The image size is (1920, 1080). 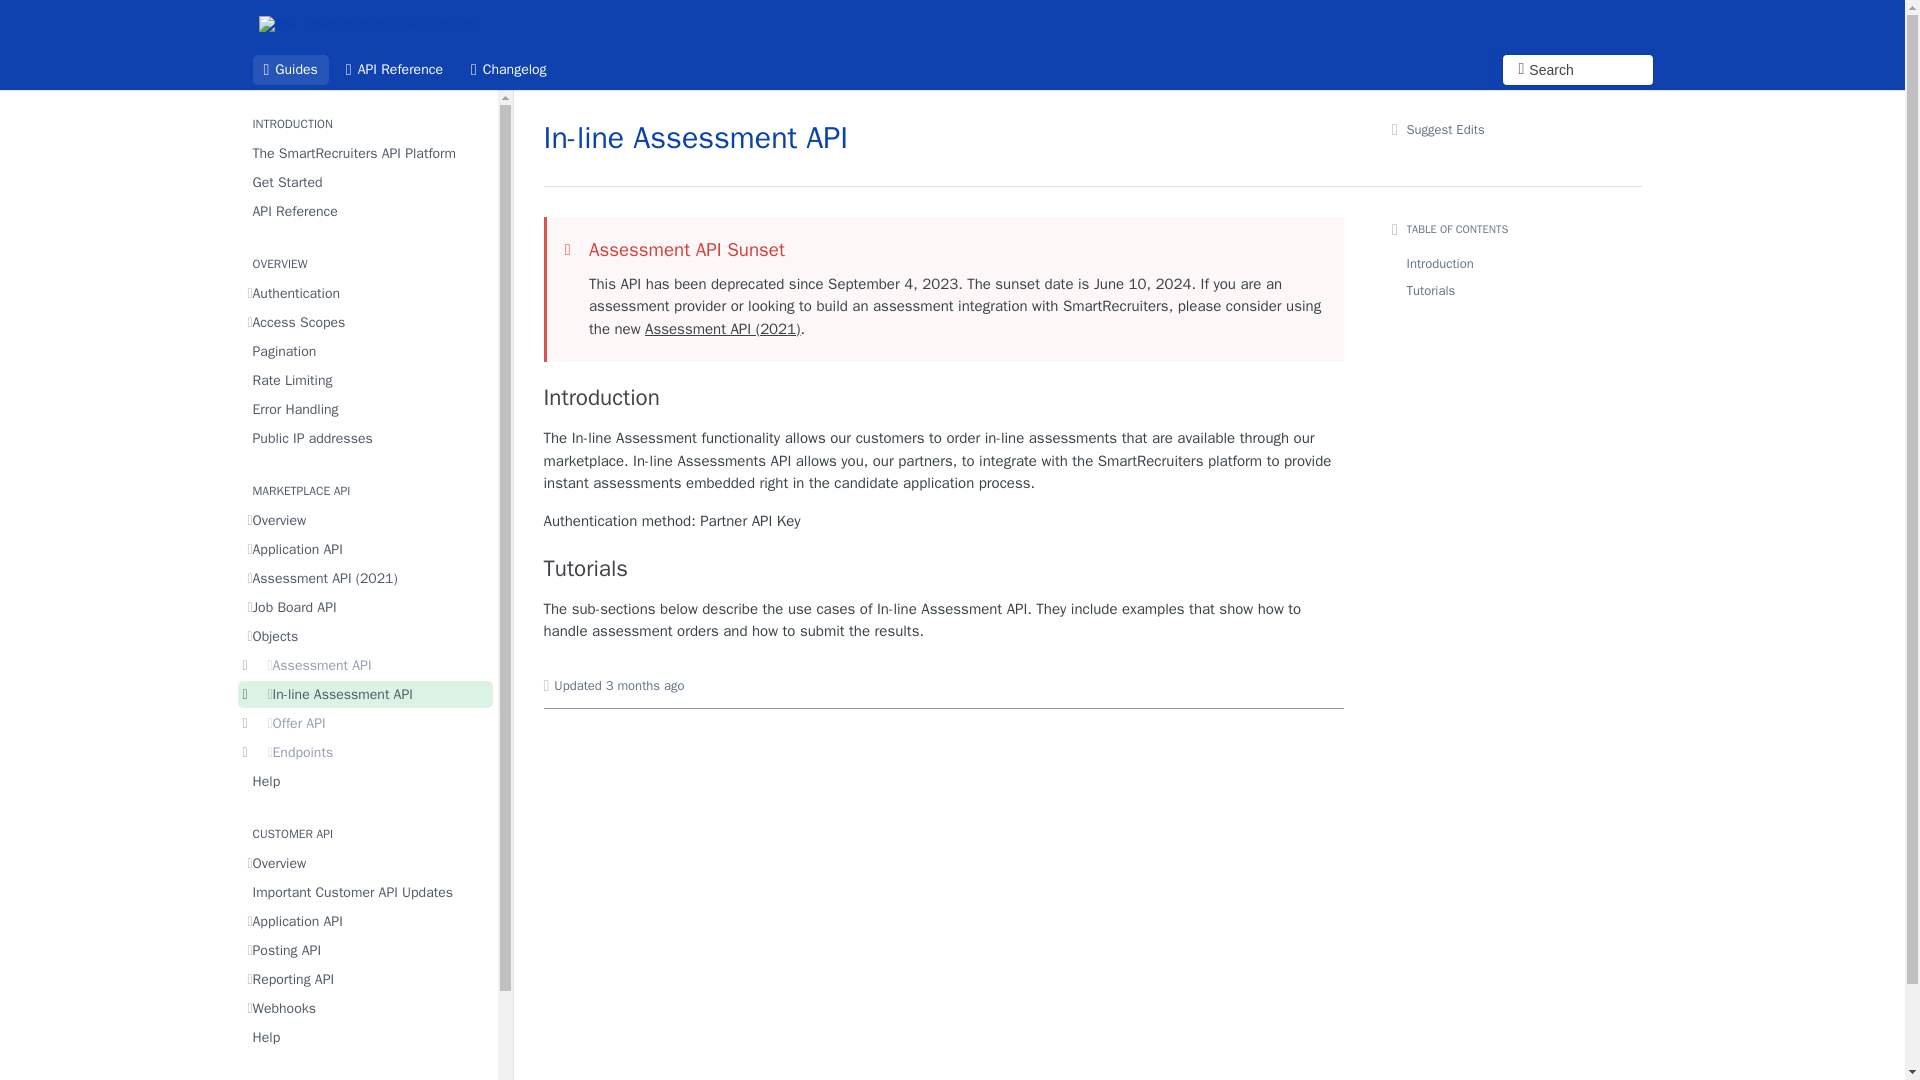 I want to click on Rate Limiting, so click(x=366, y=380).